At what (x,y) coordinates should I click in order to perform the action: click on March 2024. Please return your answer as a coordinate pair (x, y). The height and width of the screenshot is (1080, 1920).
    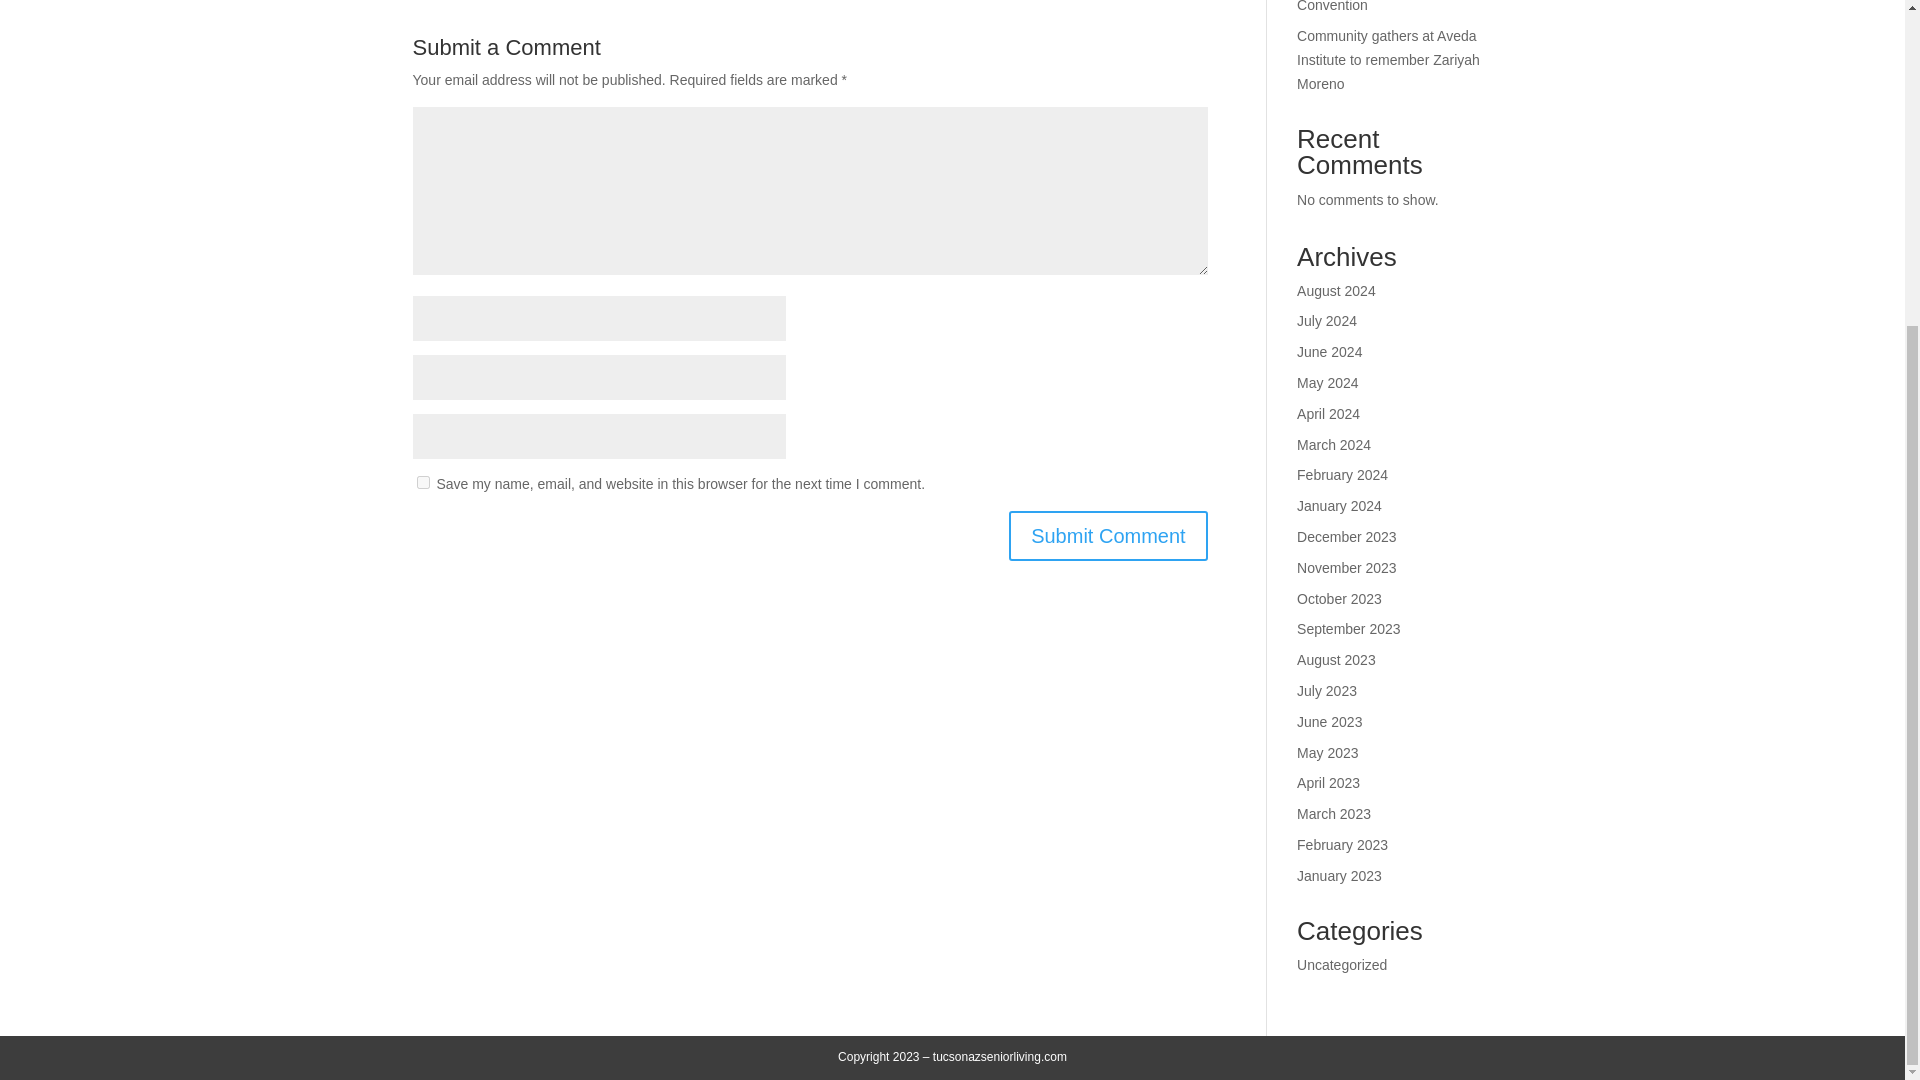
    Looking at the image, I should click on (1334, 444).